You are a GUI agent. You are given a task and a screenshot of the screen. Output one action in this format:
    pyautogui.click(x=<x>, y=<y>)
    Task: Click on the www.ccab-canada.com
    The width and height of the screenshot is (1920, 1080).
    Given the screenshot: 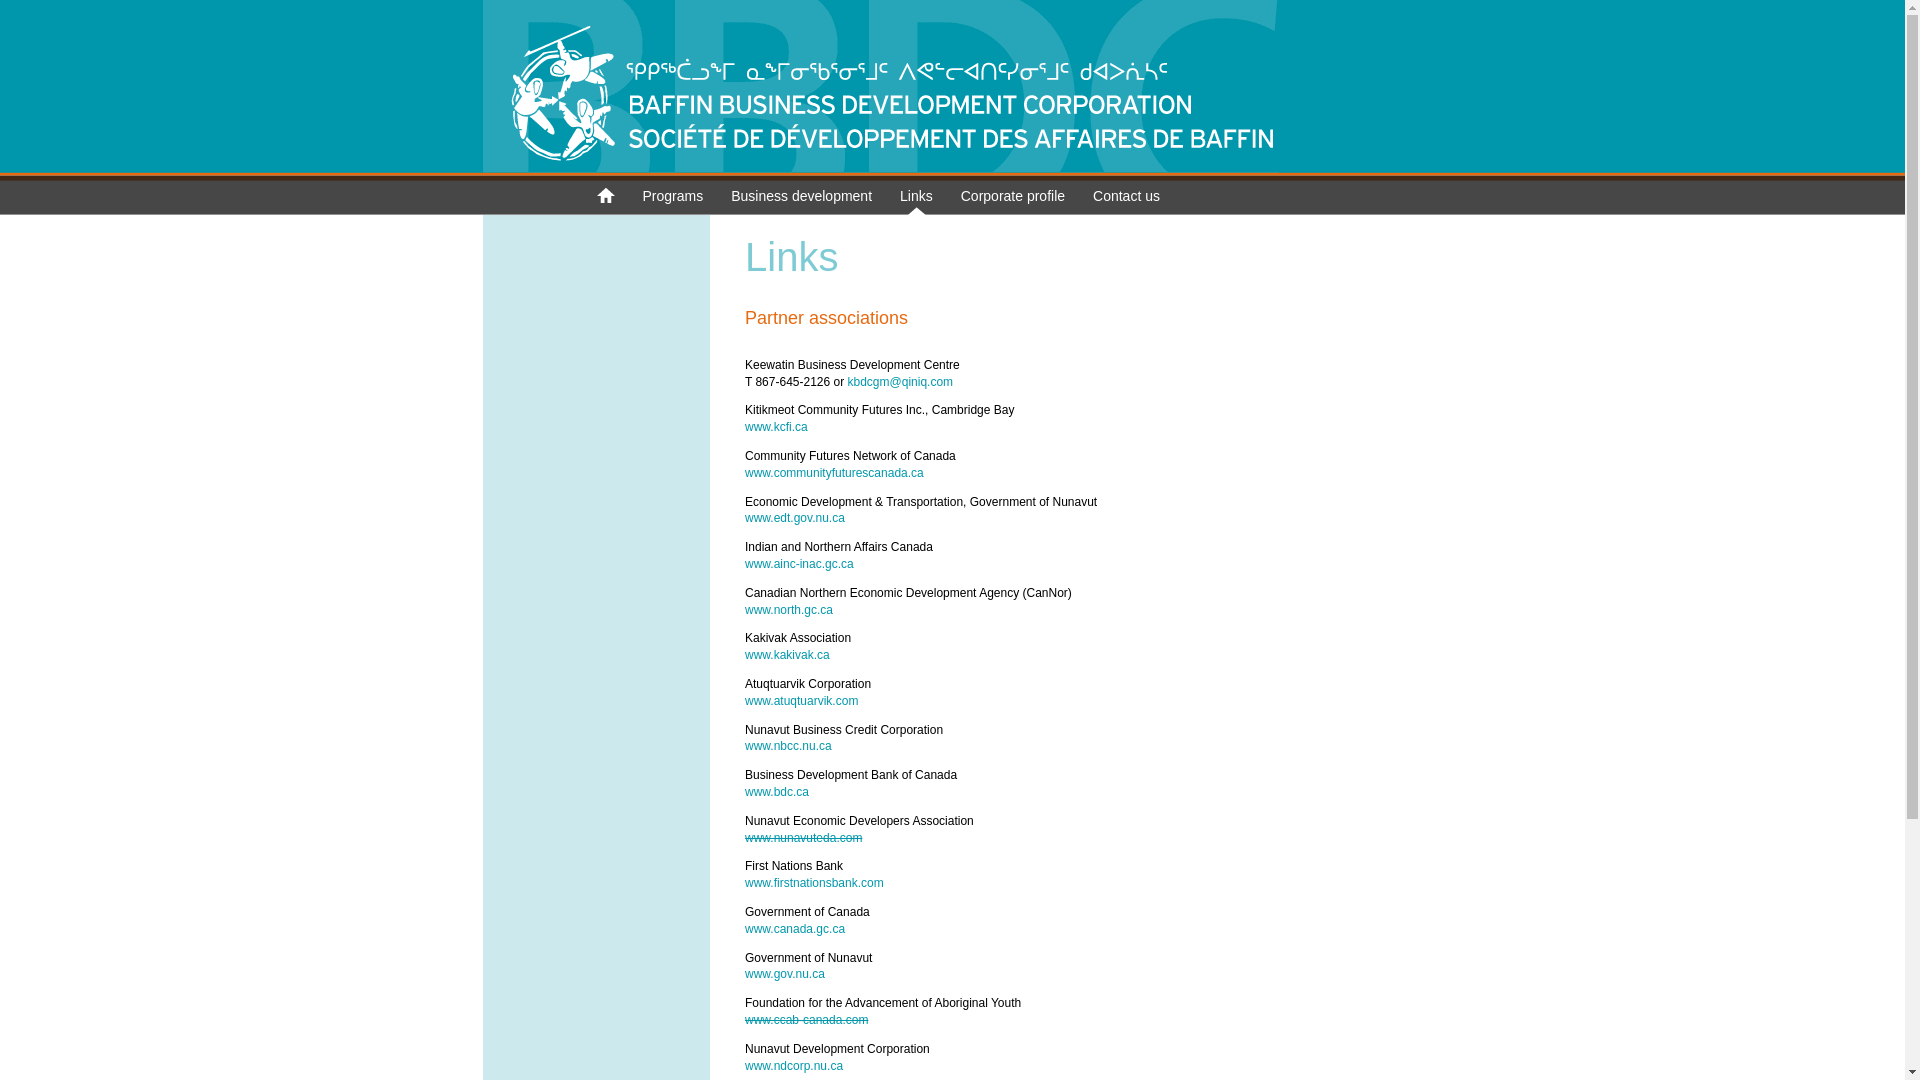 What is the action you would take?
    pyautogui.click(x=806, y=1020)
    